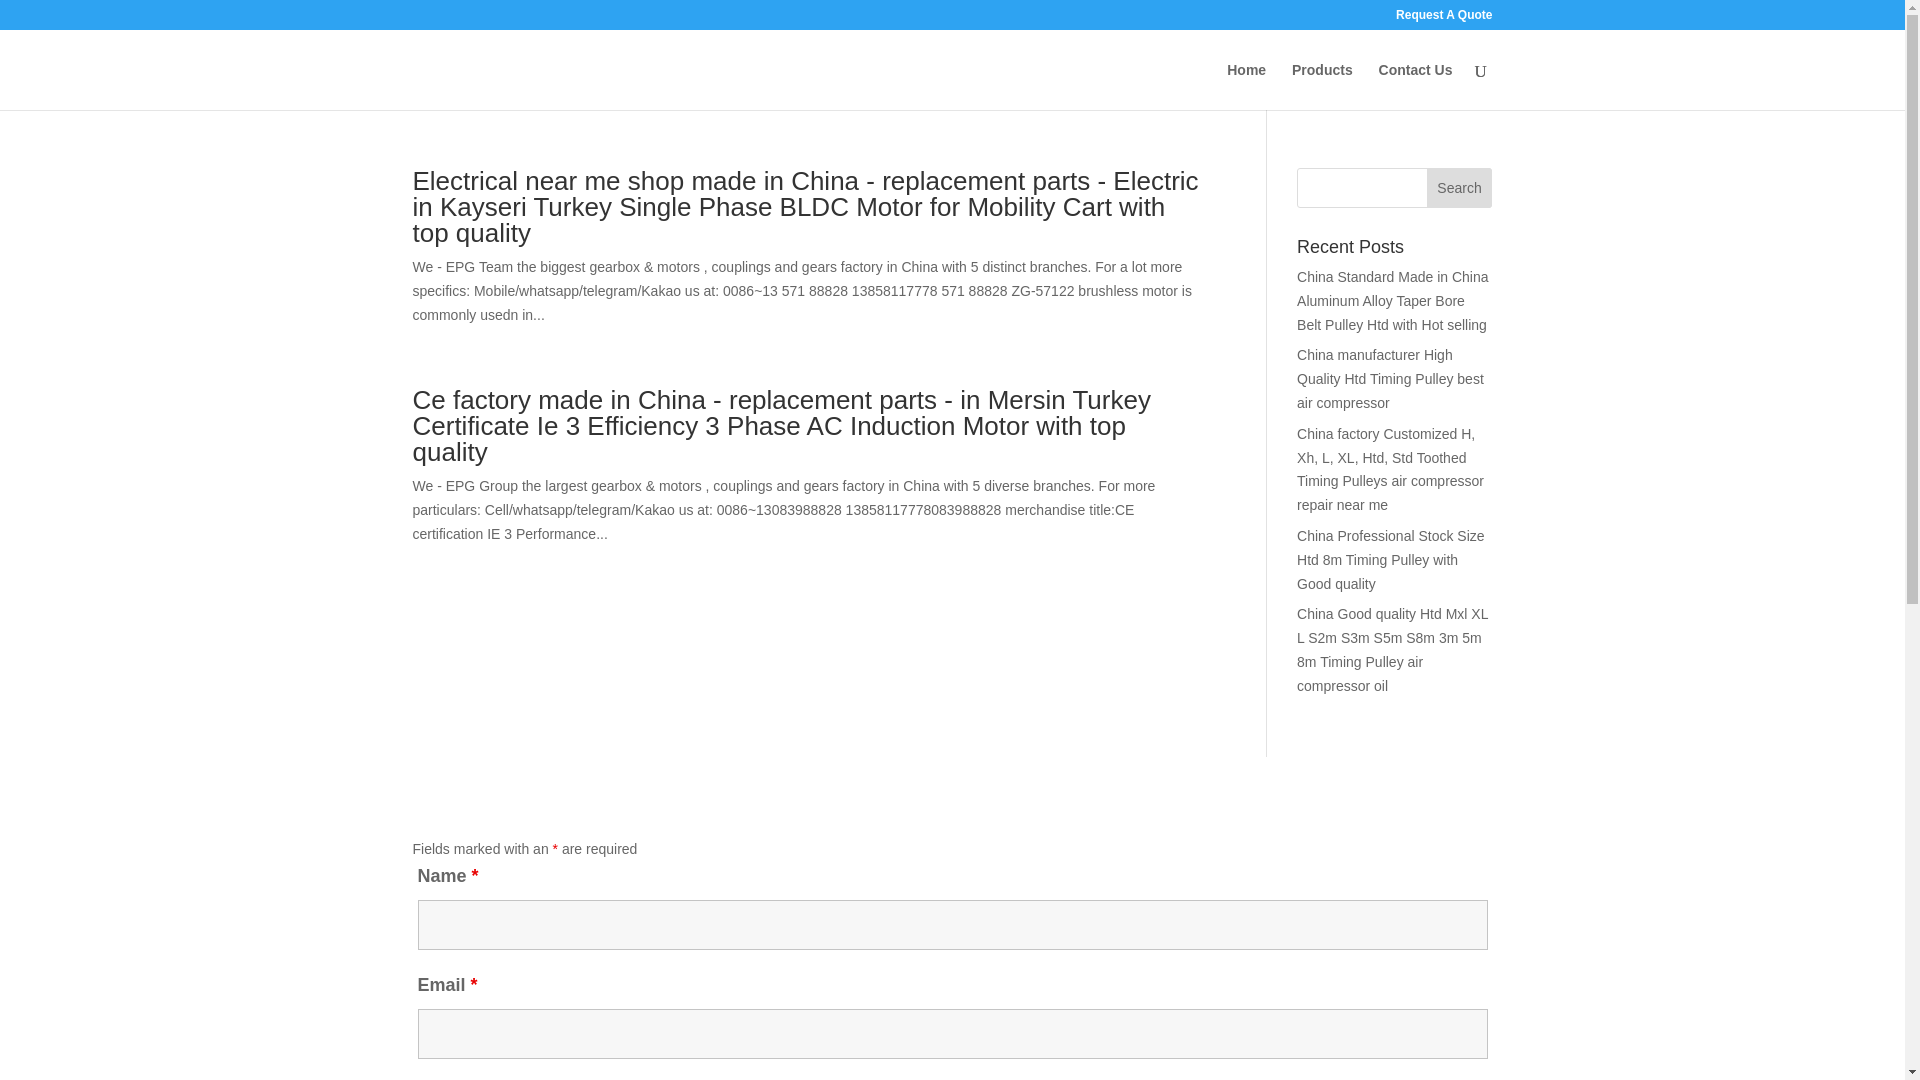 The width and height of the screenshot is (1920, 1080). I want to click on Request A Quote, so click(1443, 19).